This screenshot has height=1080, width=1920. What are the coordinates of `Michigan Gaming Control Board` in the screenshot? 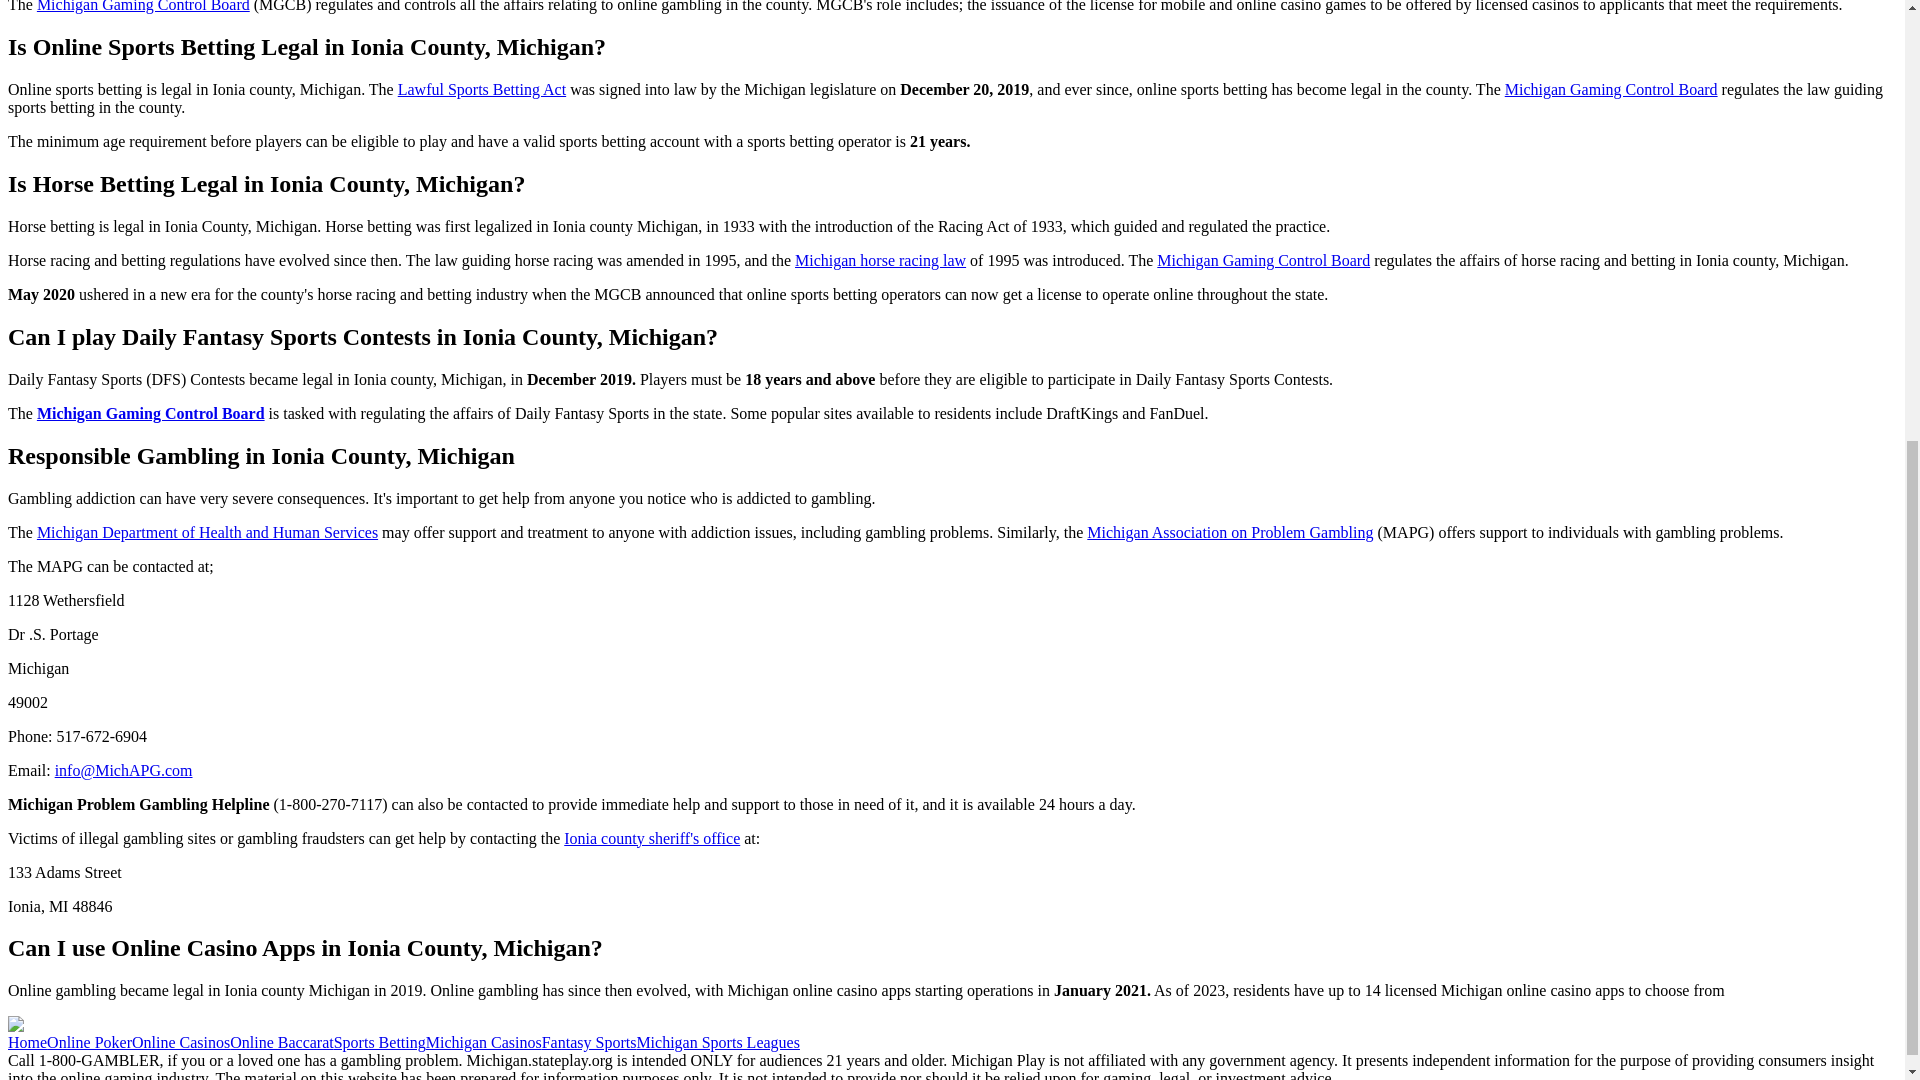 It's located at (1264, 260).